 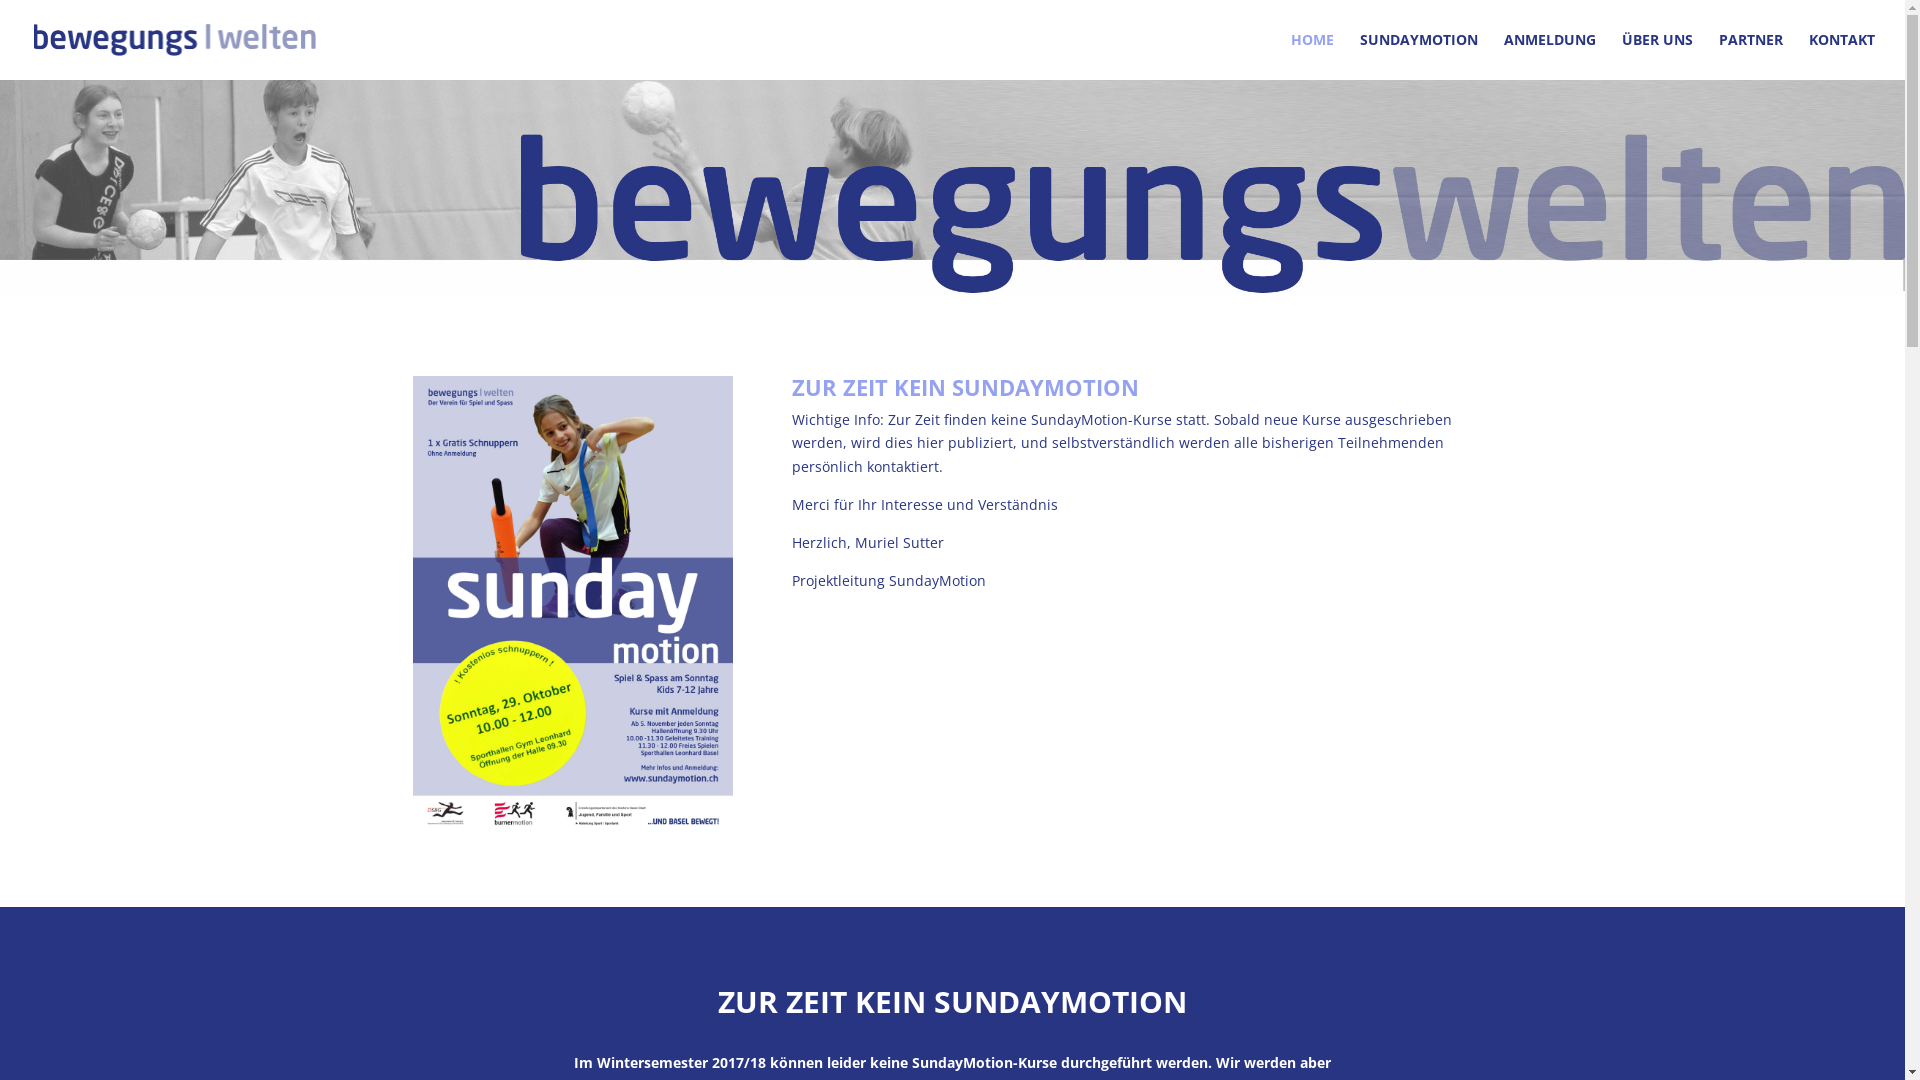 What do you see at coordinates (1550, 56) in the screenshot?
I see `ANMELDUNG` at bounding box center [1550, 56].